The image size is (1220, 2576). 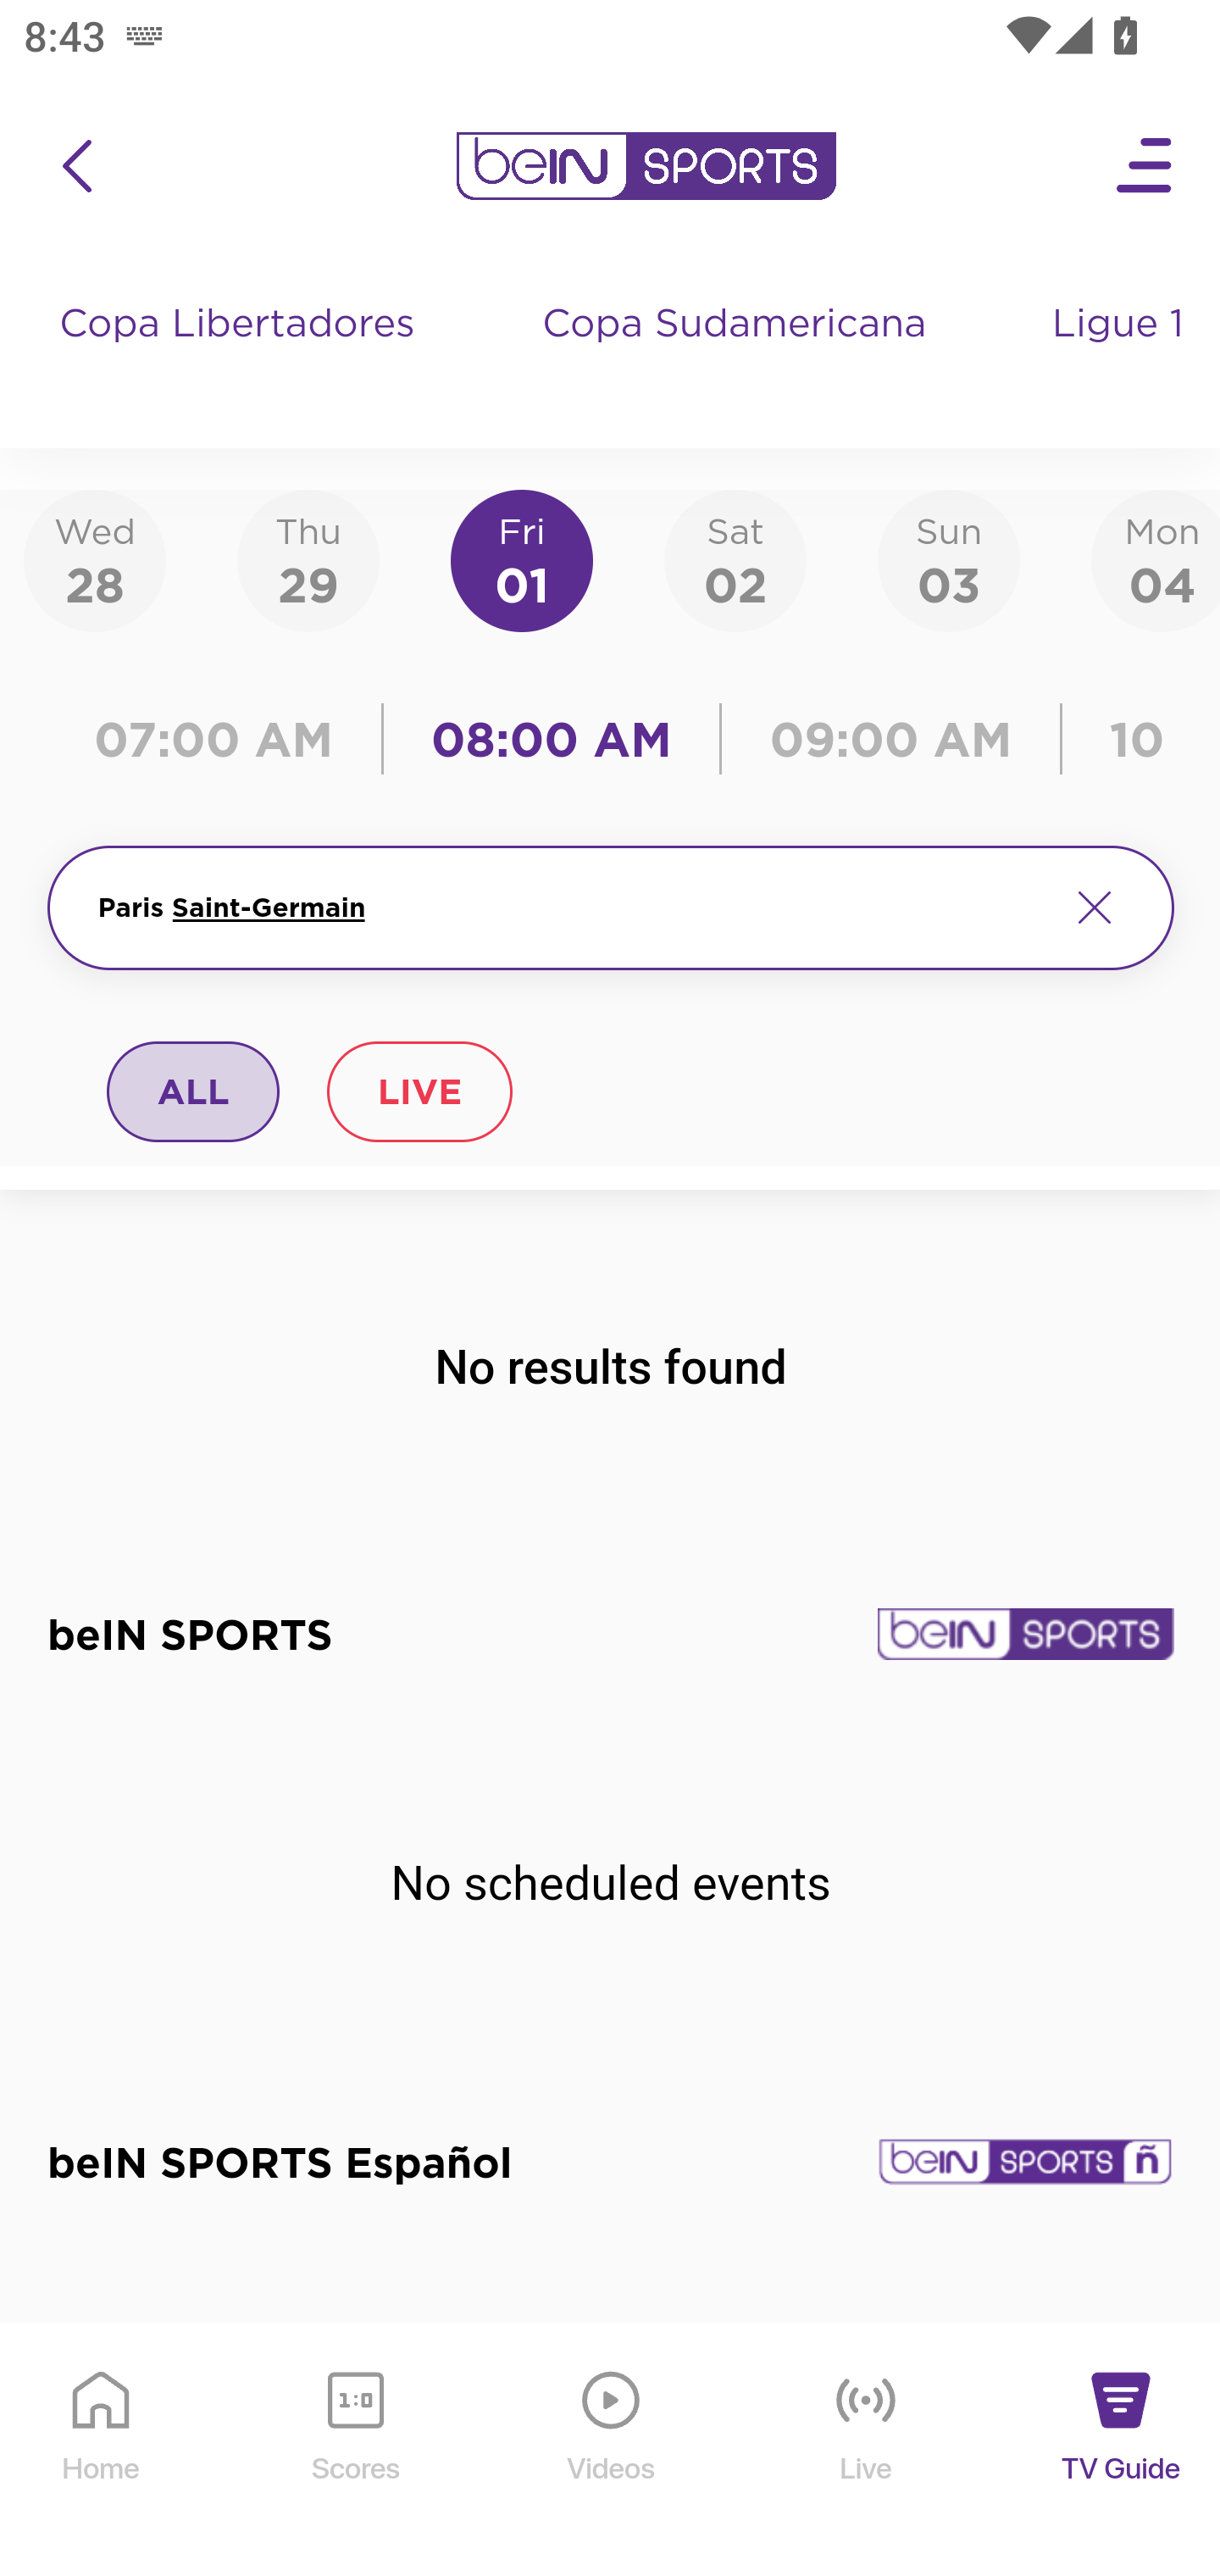 I want to click on 07:00 AM, so click(x=222, y=739).